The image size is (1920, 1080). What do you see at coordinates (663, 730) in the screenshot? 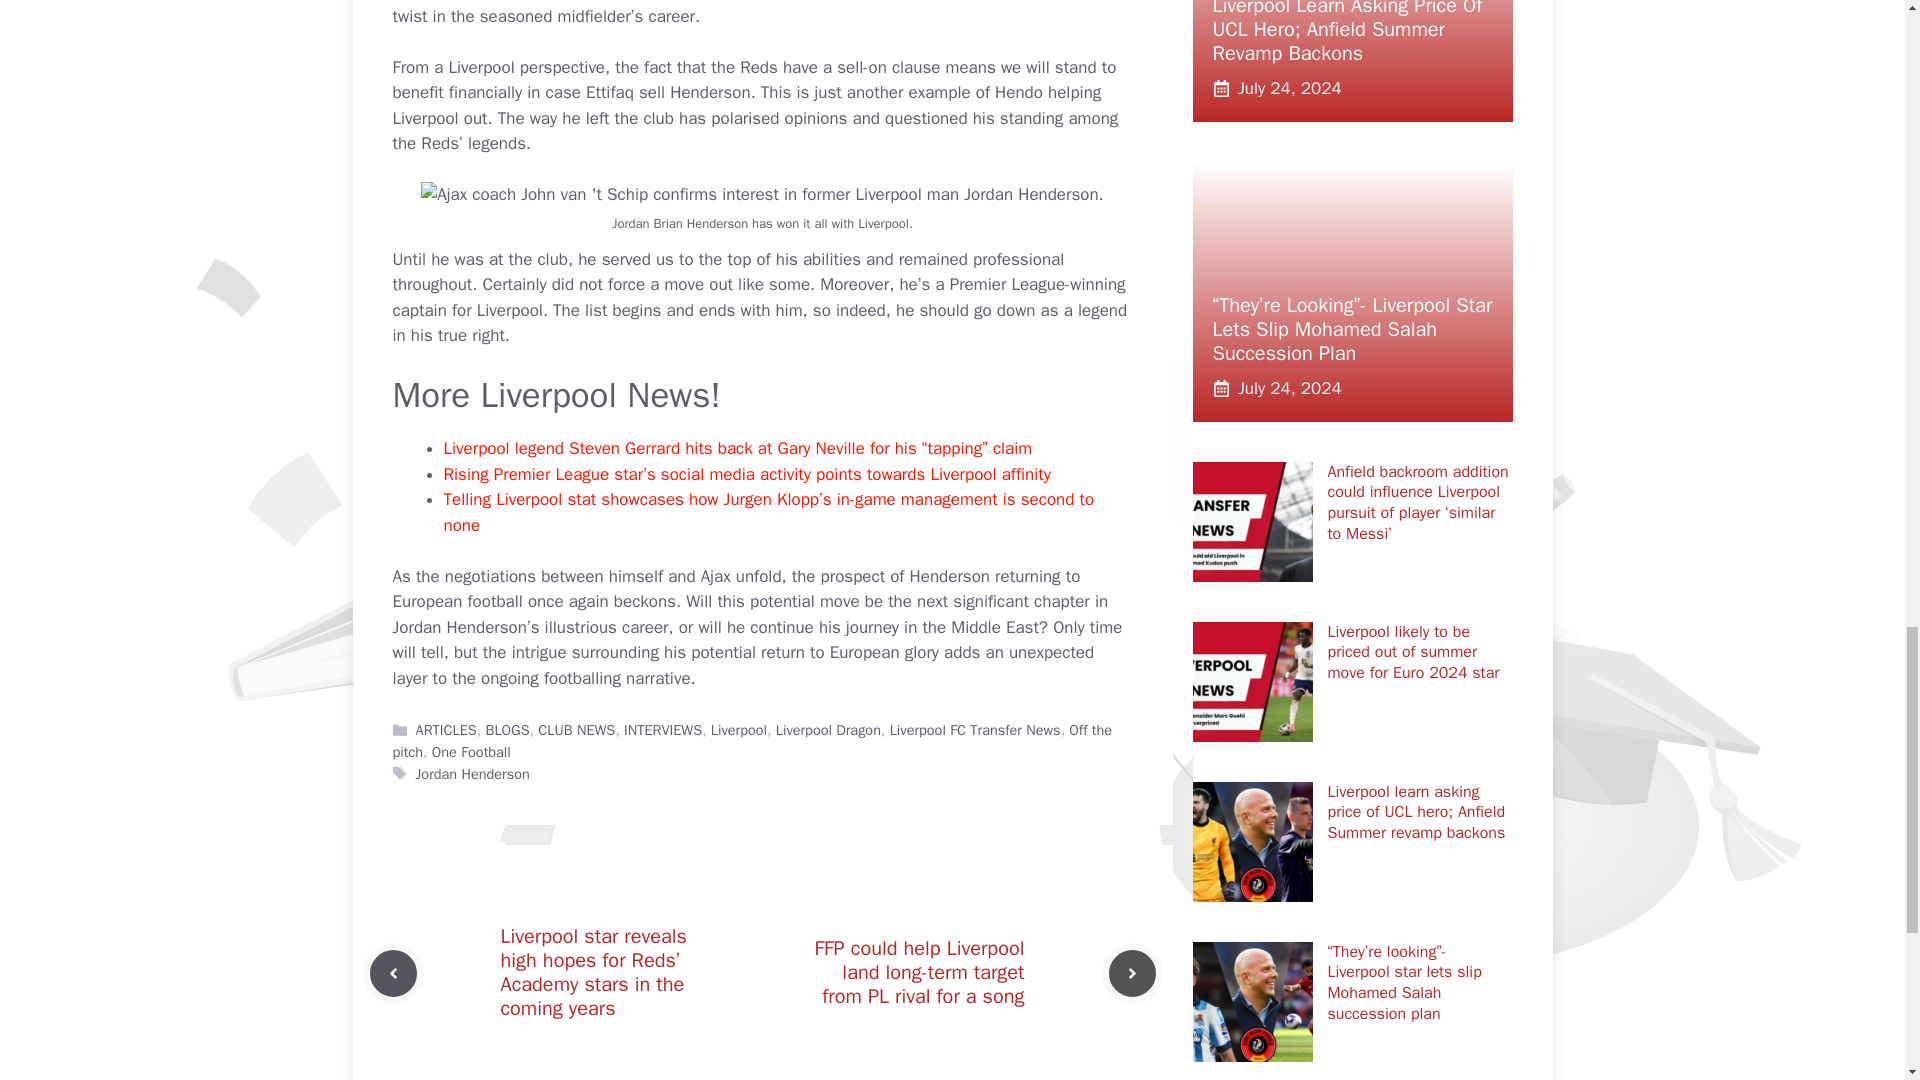
I see `INTERVIEWS` at bounding box center [663, 730].